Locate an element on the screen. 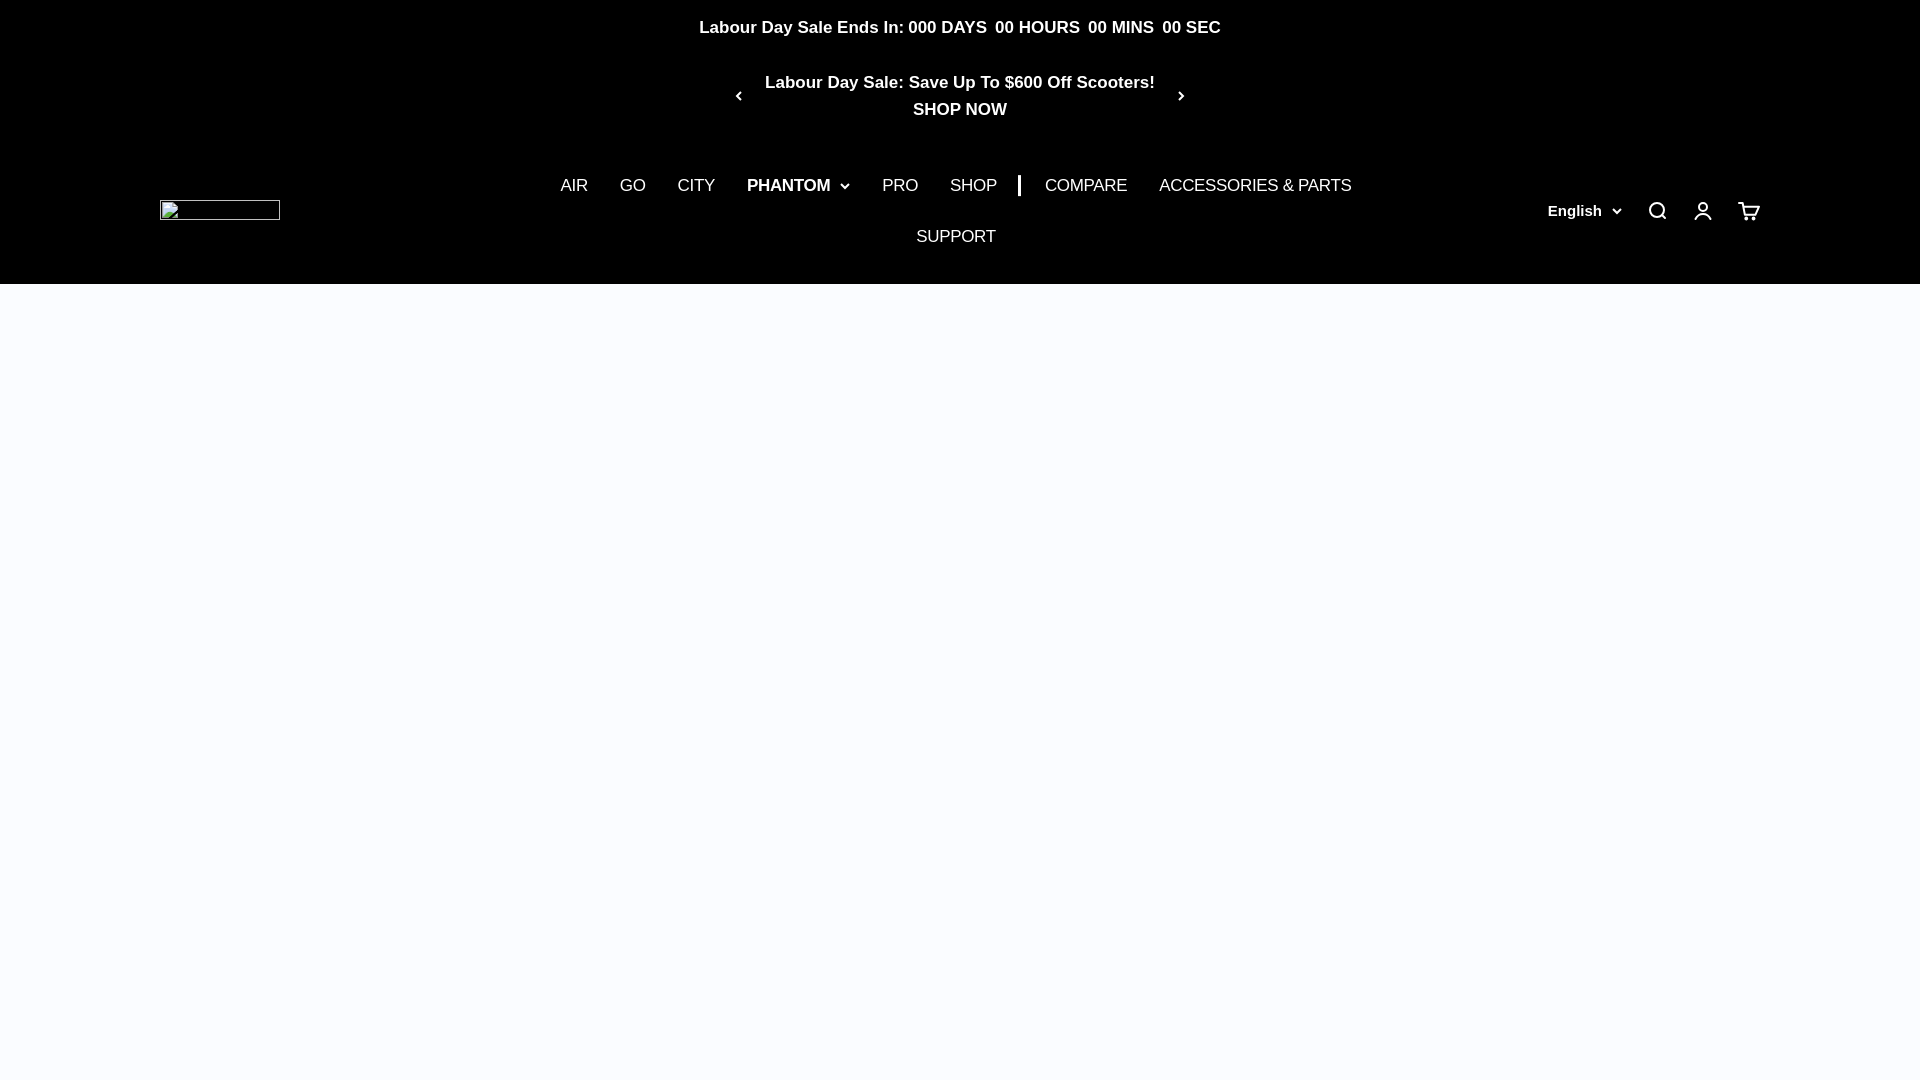  CITY is located at coordinates (696, 184).